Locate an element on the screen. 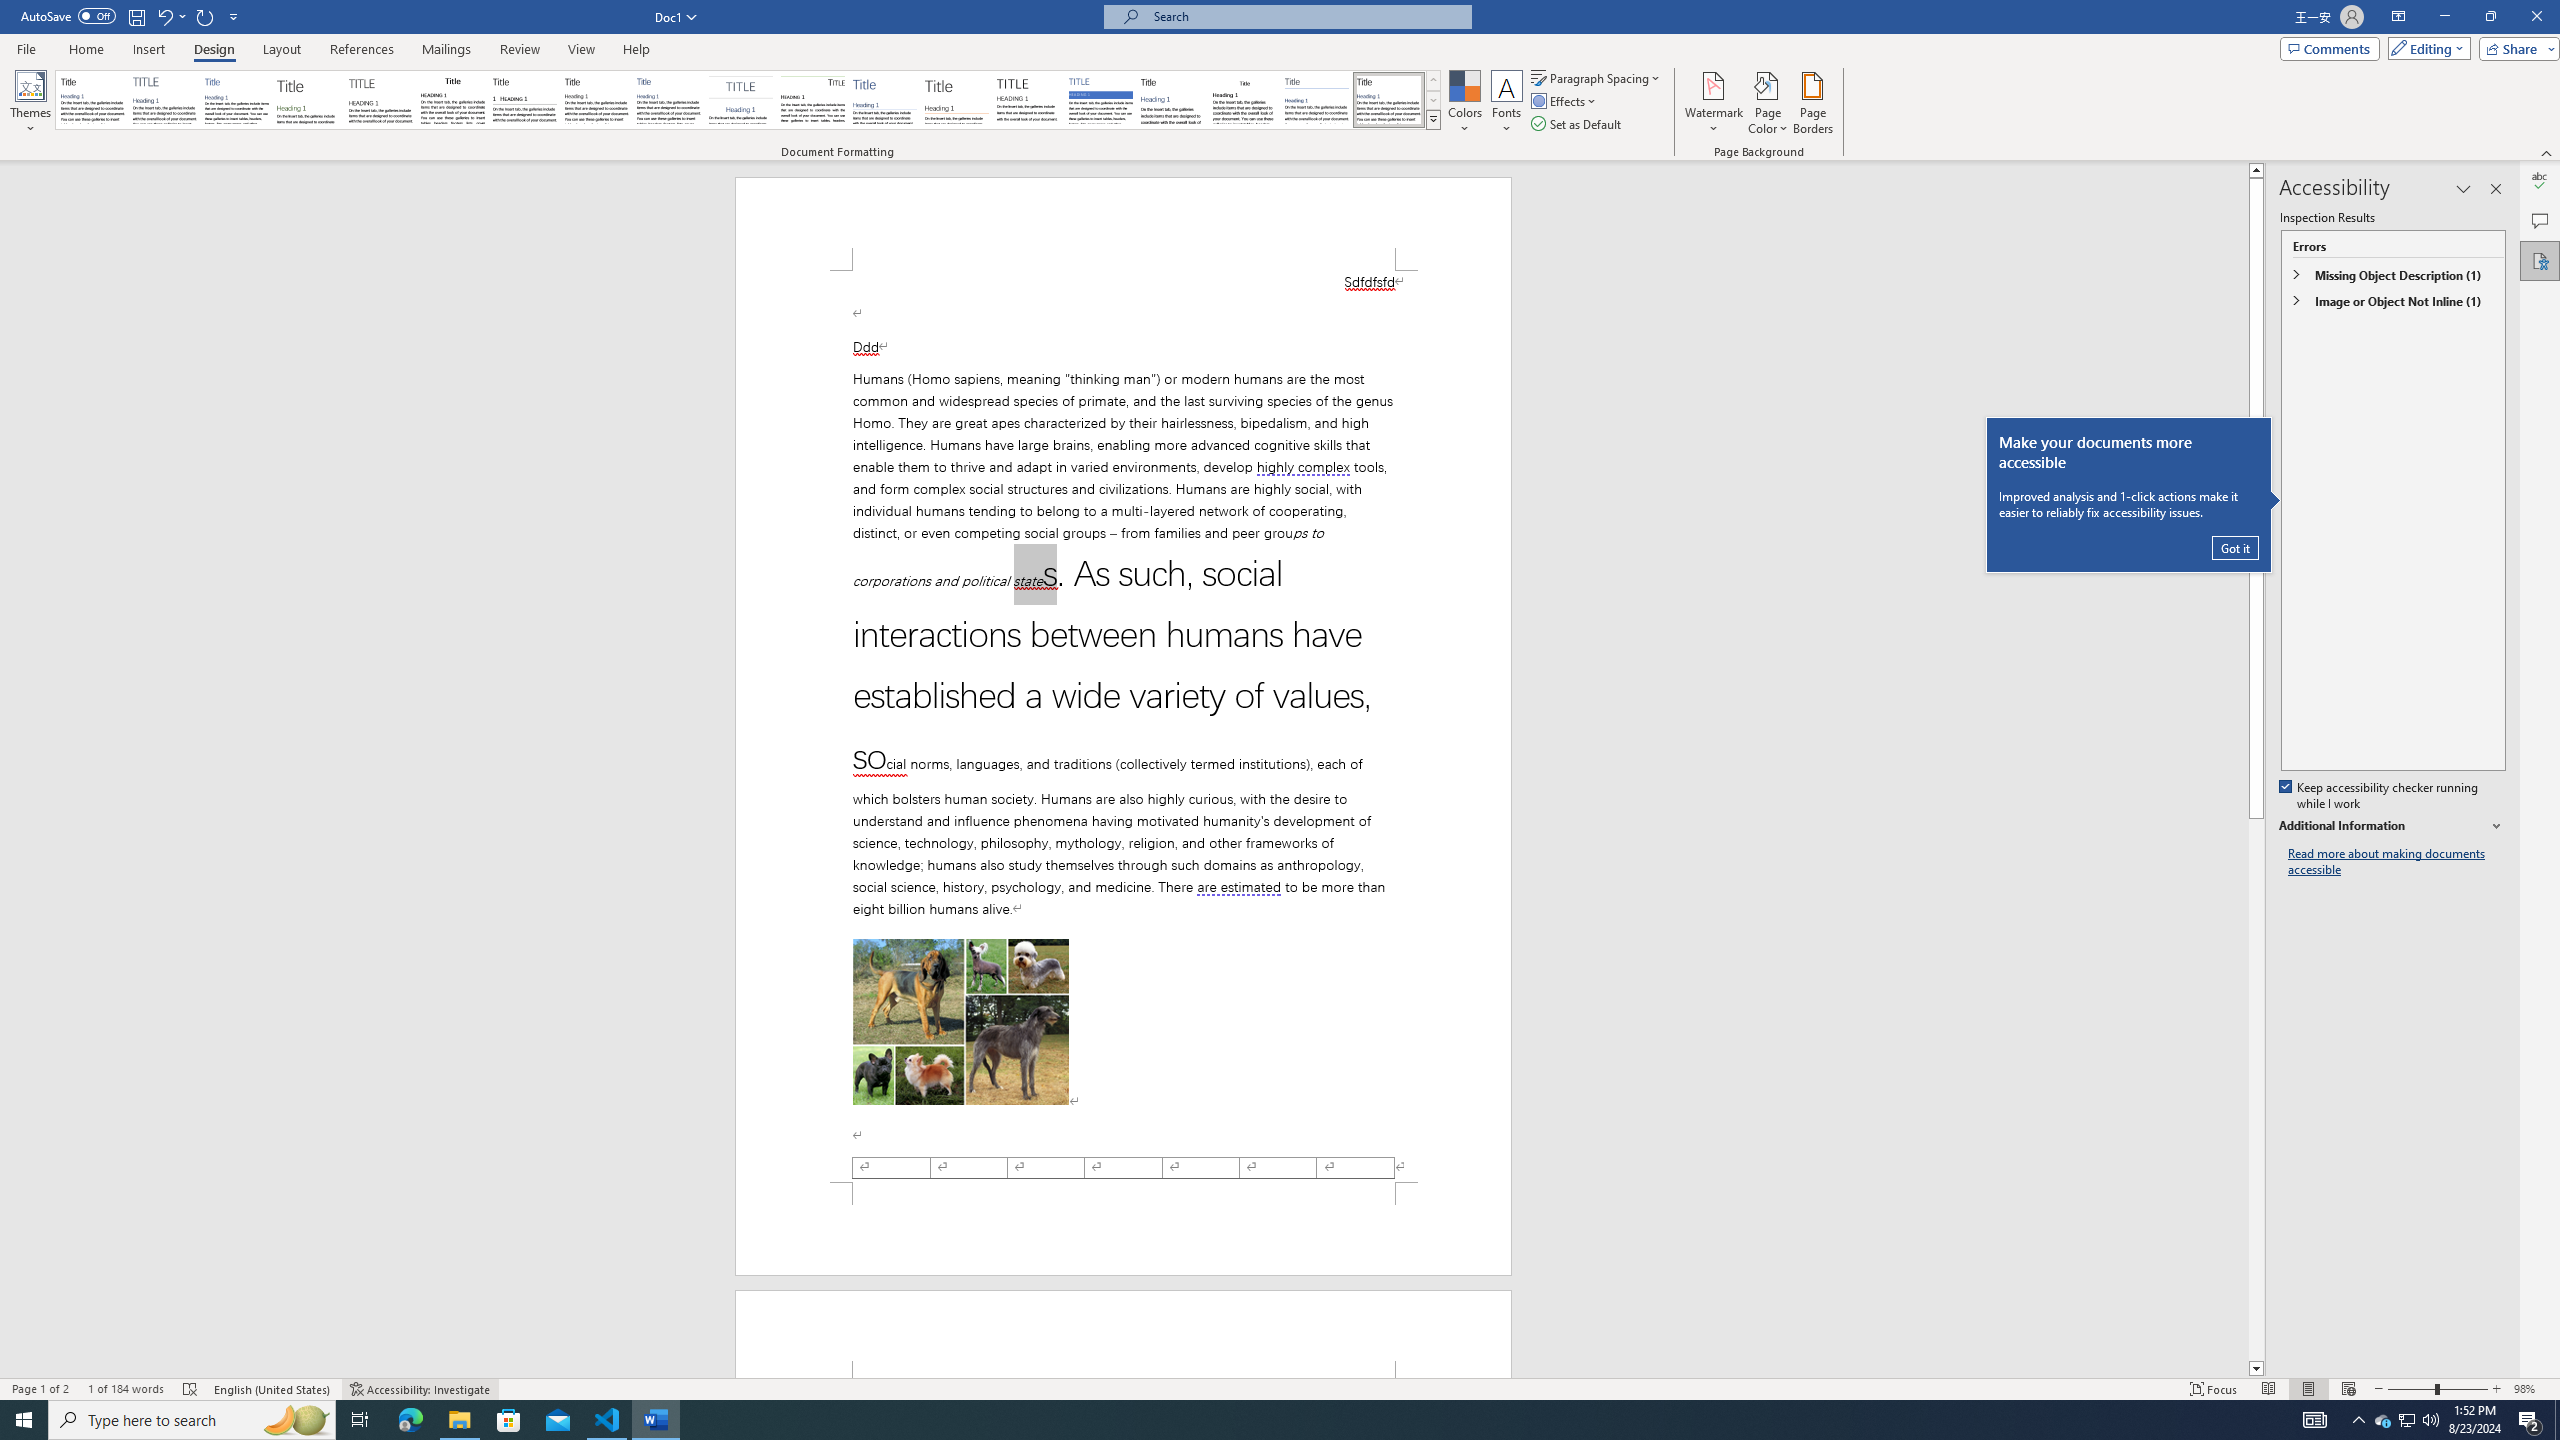  Row up is located at coordinates (1433, 80).